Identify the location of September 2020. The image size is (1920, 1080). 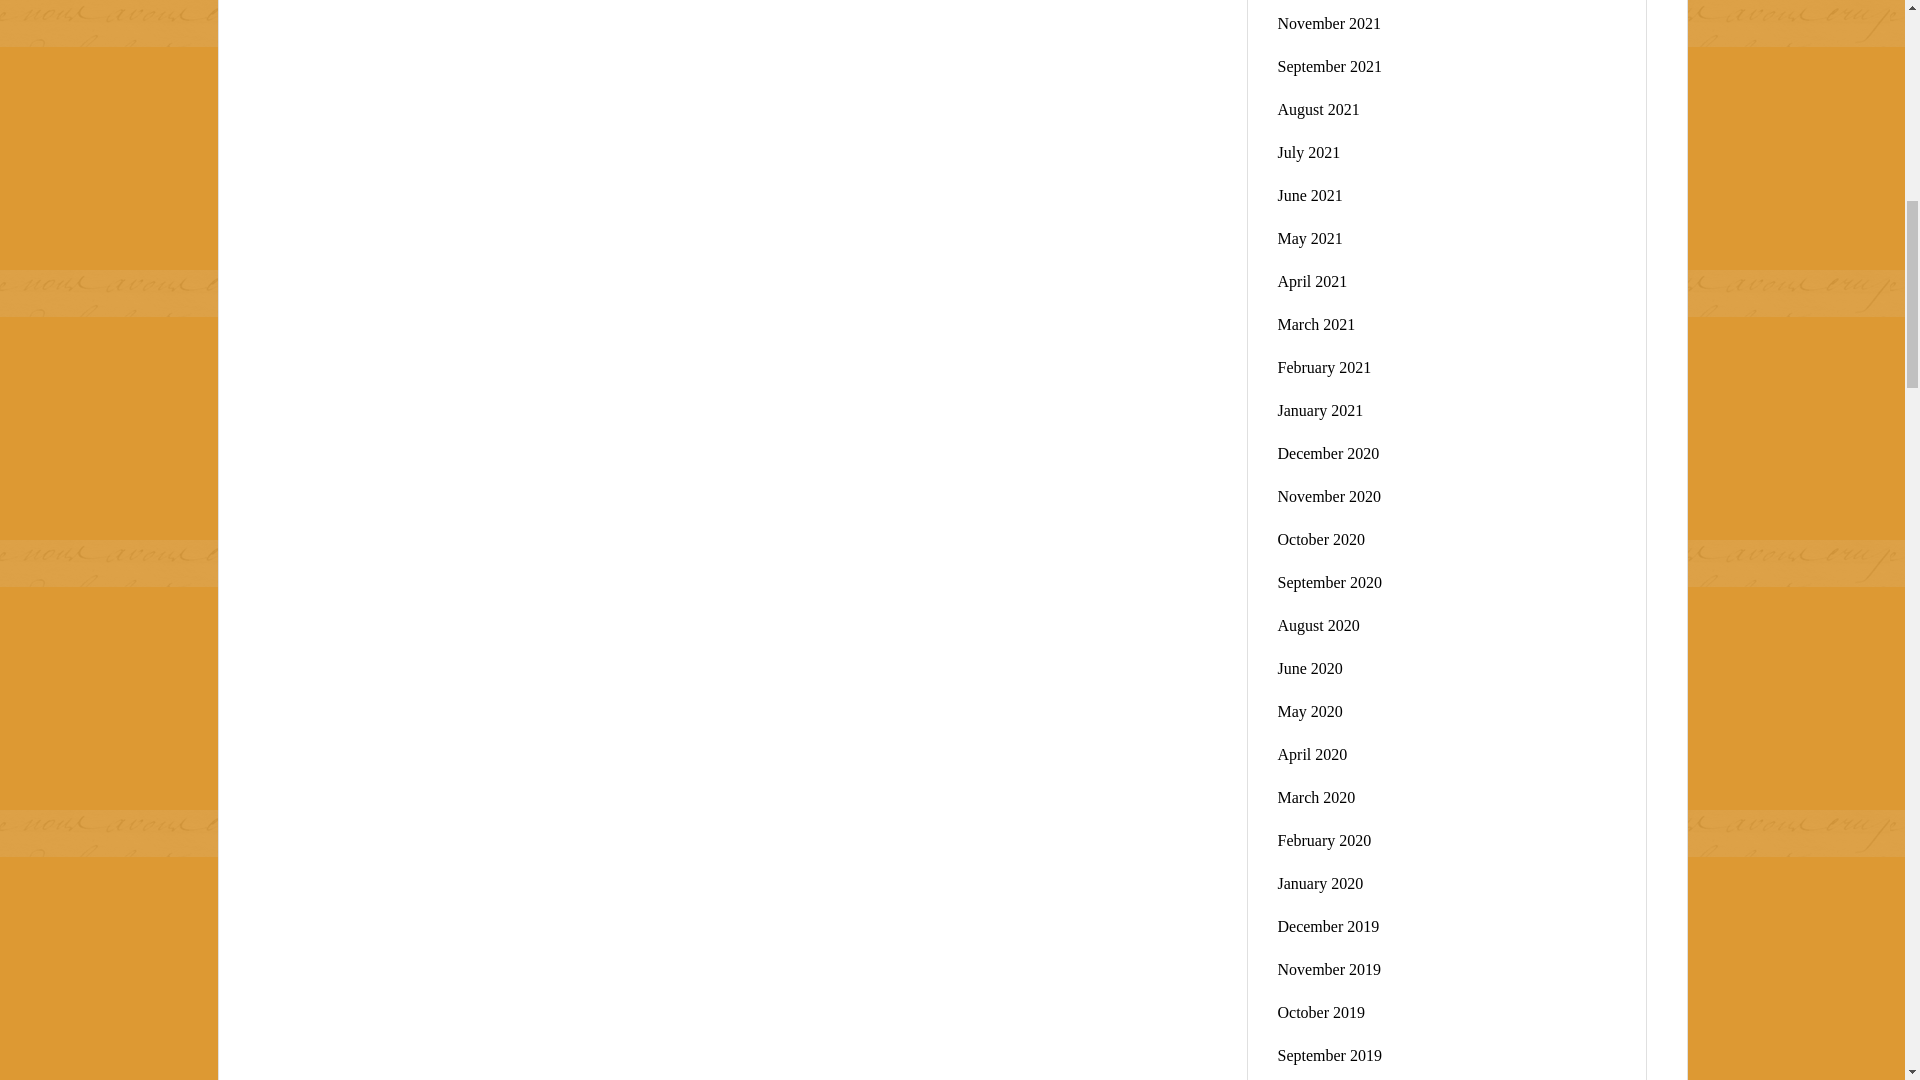
(1330, 582).